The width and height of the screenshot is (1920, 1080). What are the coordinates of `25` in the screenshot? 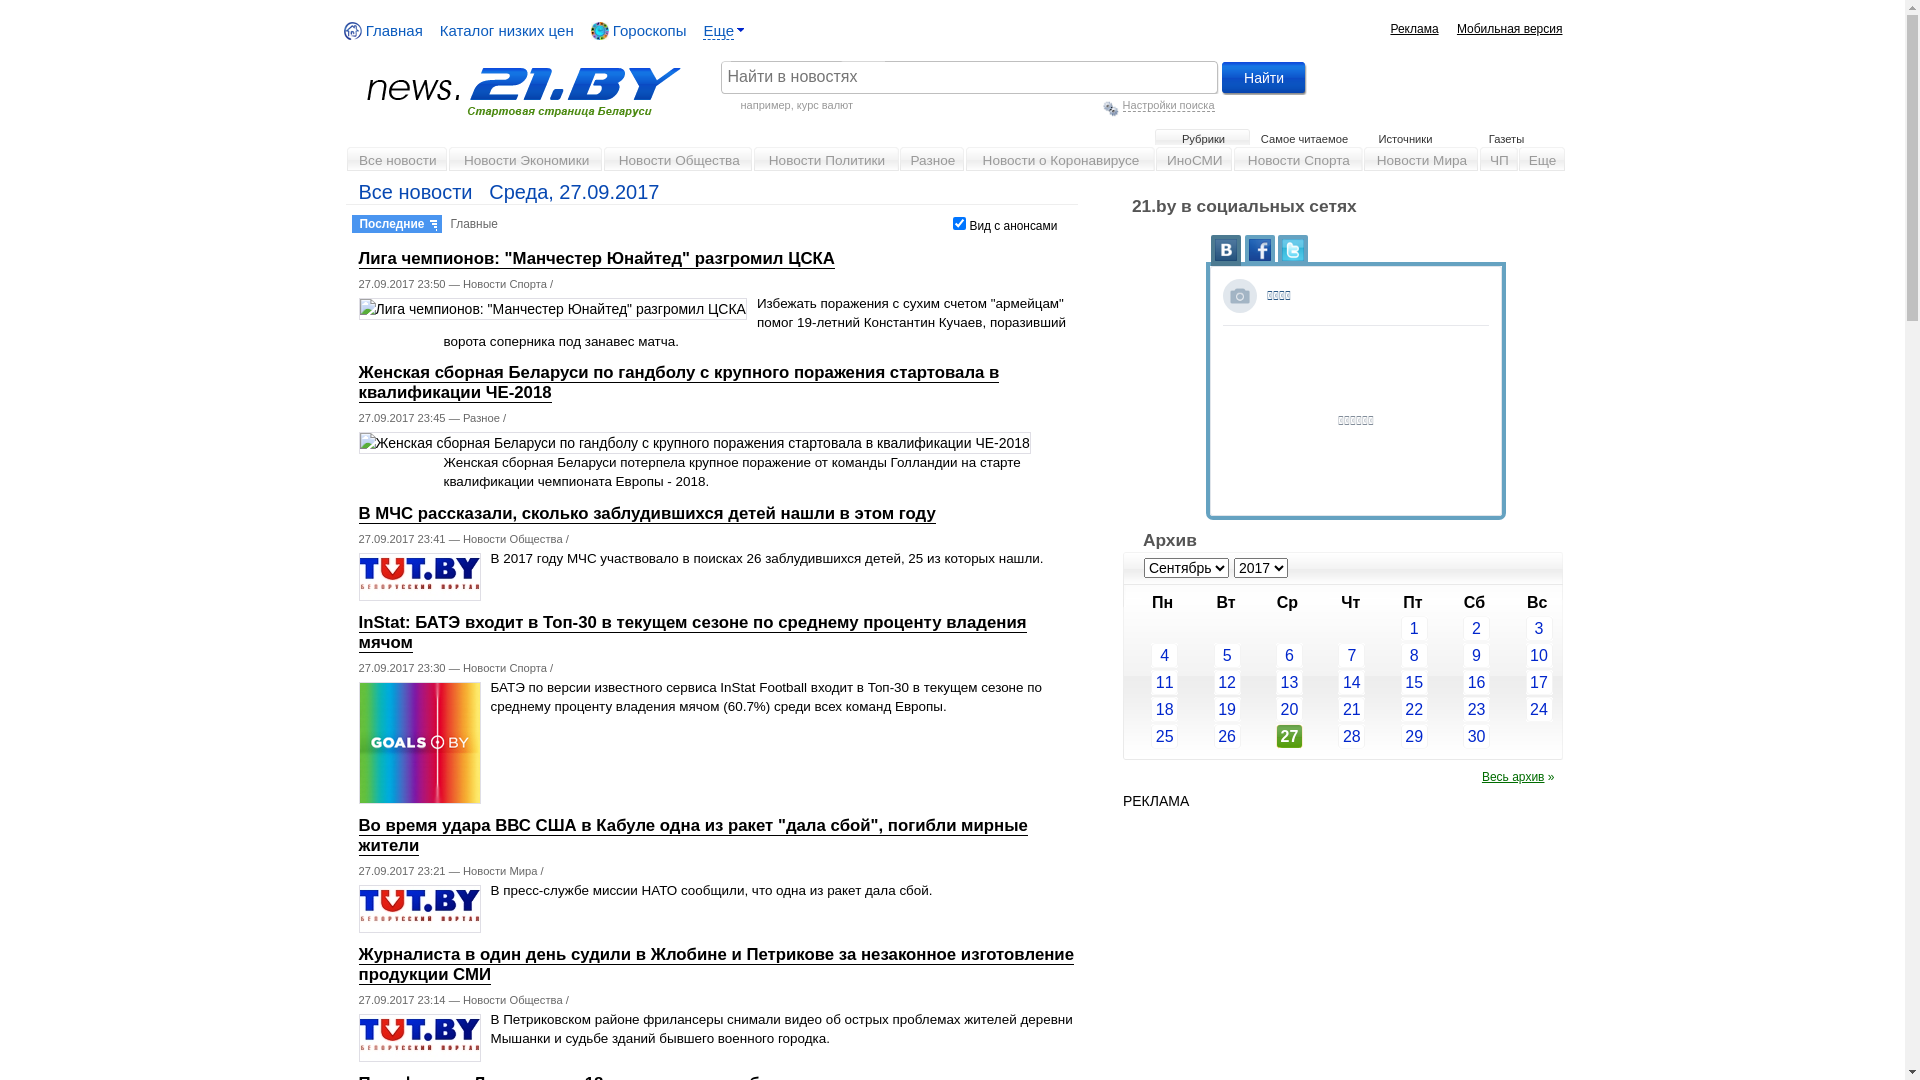 It's located at (1164, 736).